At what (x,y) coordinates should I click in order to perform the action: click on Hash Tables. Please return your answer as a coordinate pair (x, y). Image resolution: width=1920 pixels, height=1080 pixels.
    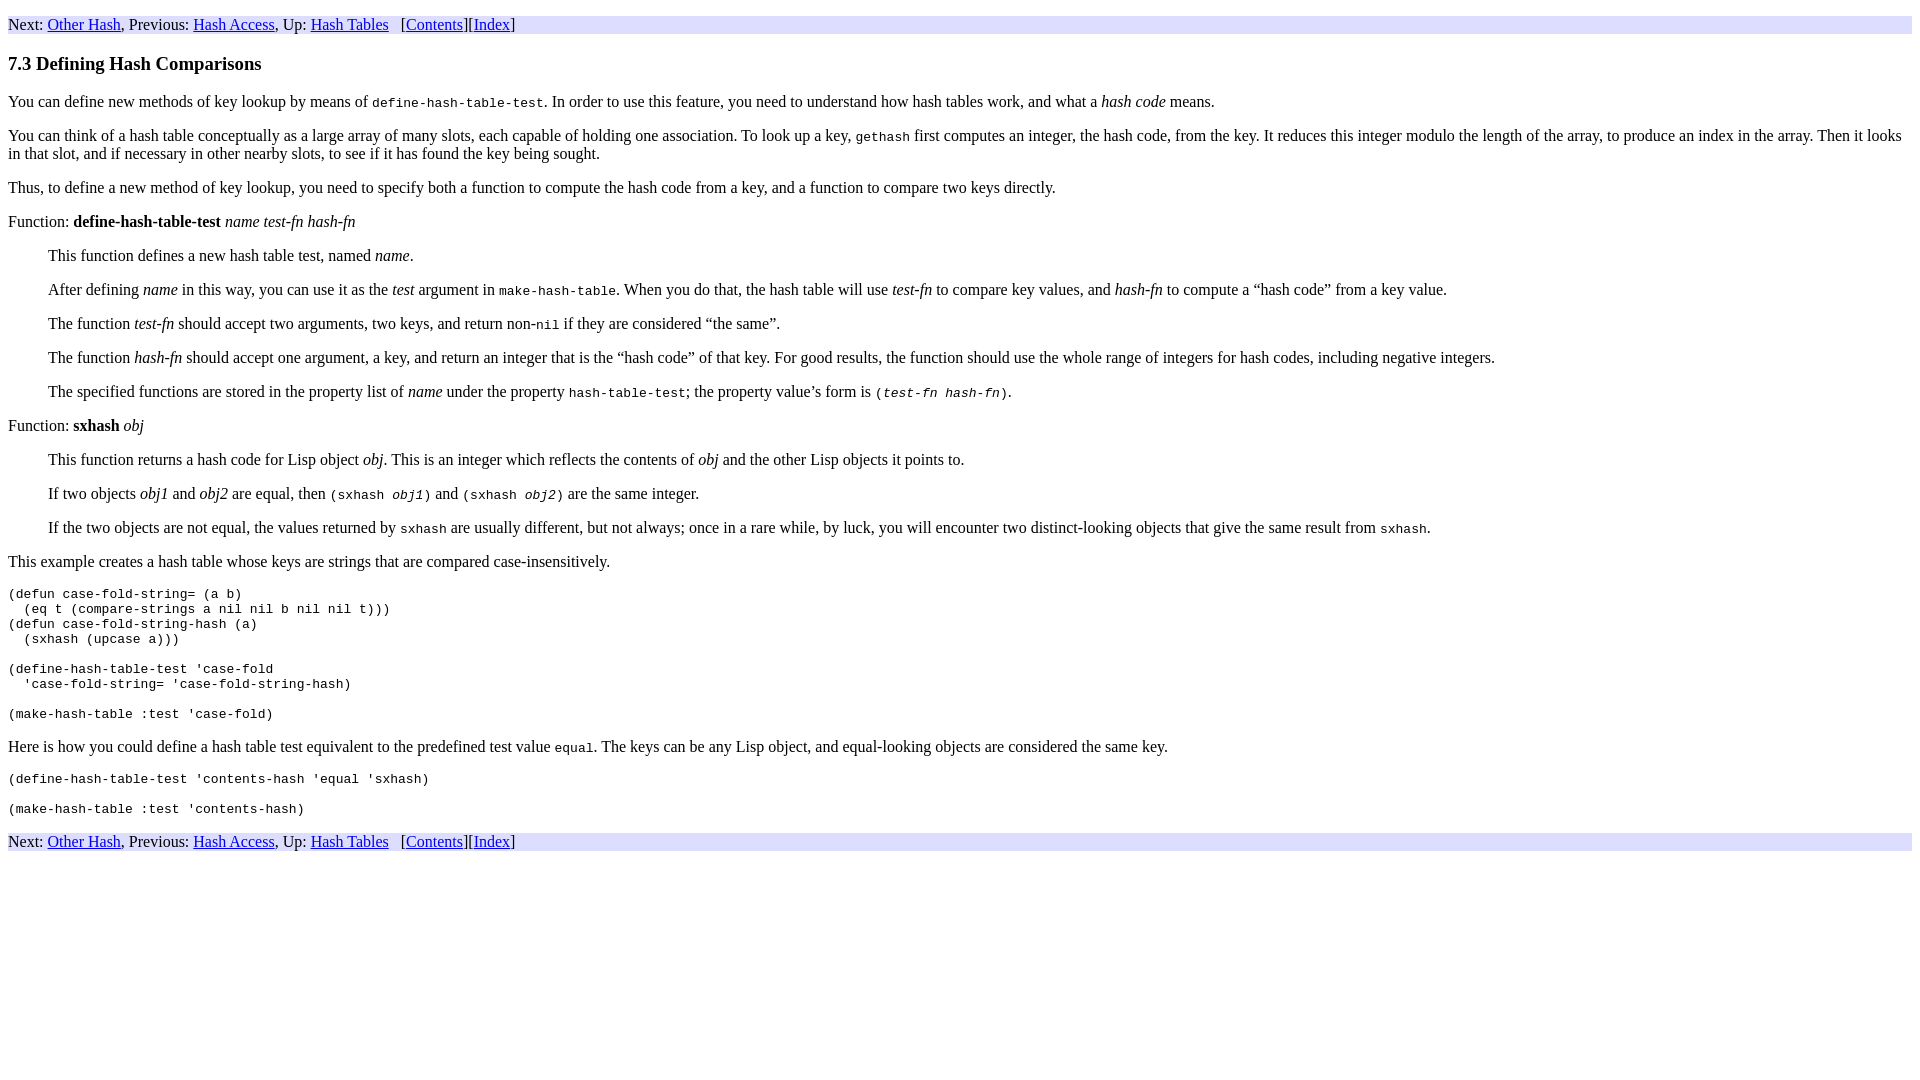
    Looking at the image, I should click on (350, 24).